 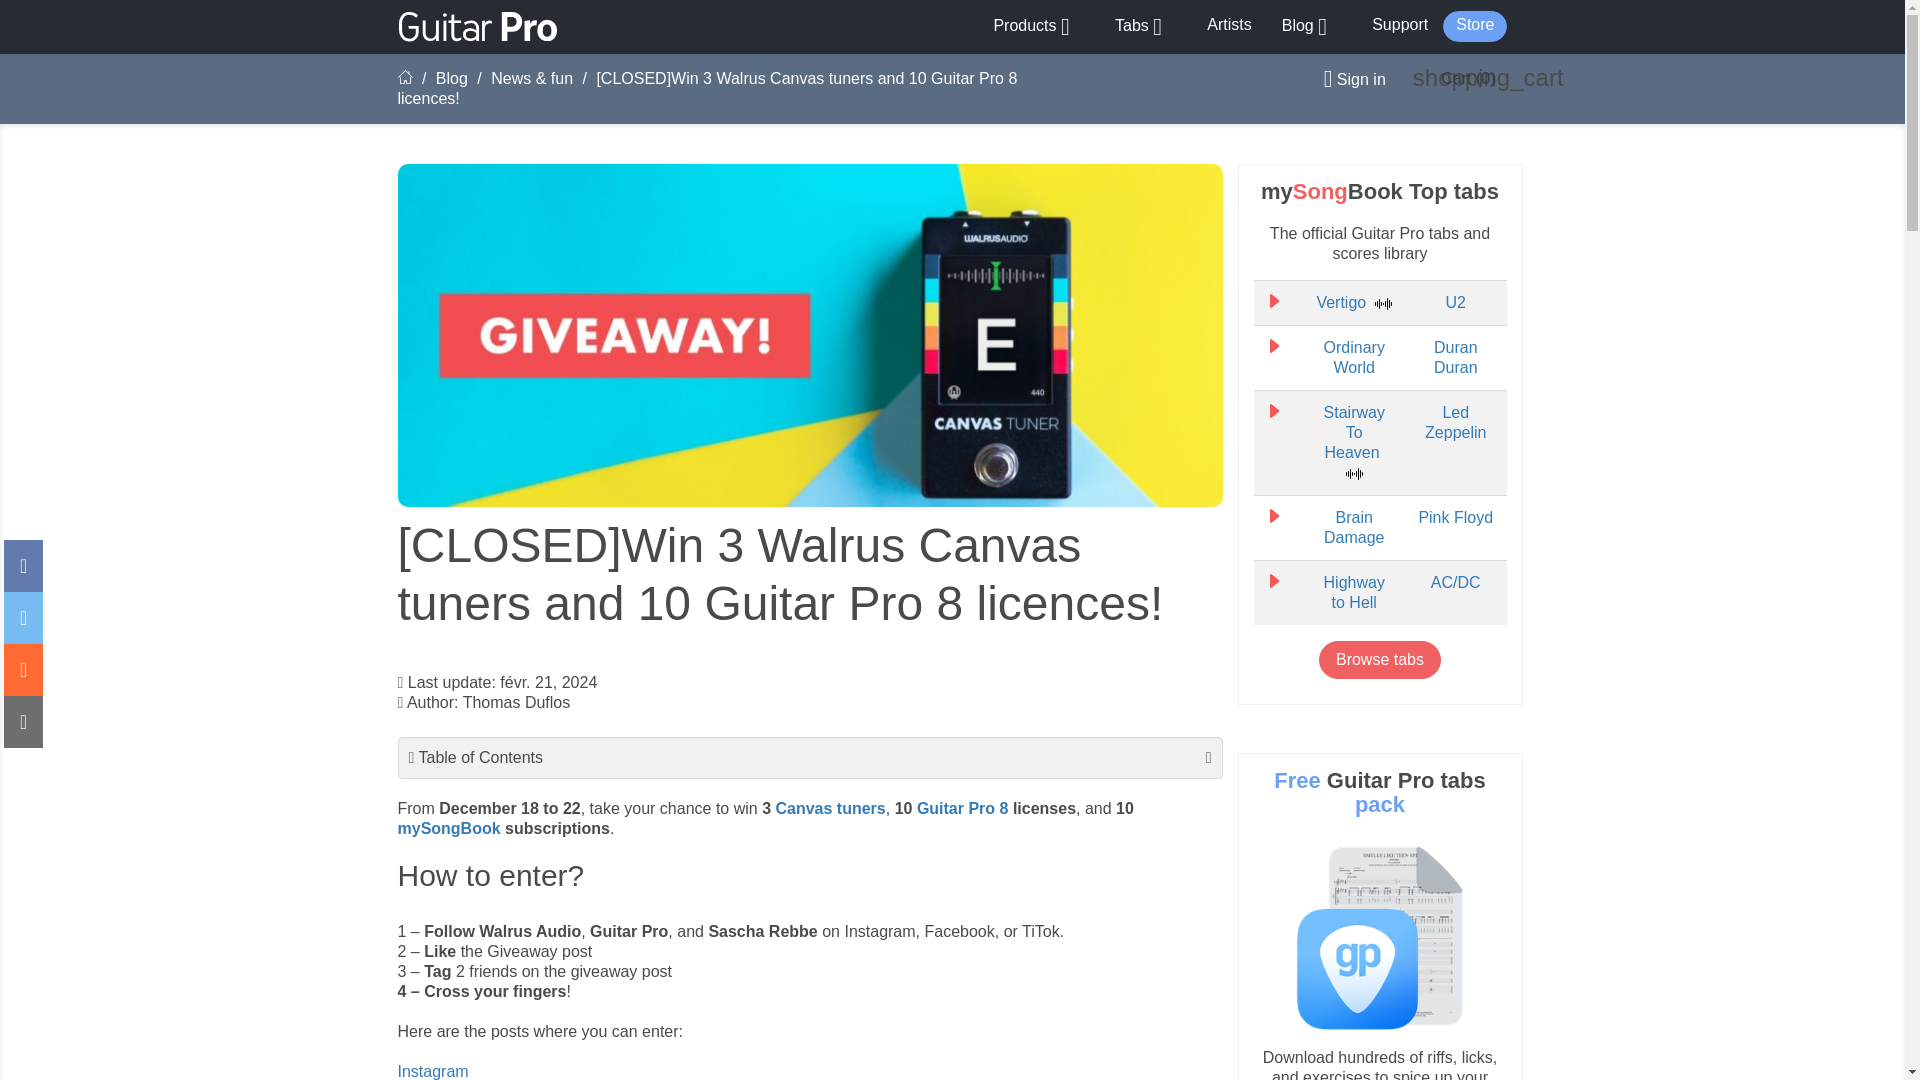 What do you see at coordinates (1346, 79) in the screenshot?
I see `Log in to your customer account` at bounding box center [1346, 79].